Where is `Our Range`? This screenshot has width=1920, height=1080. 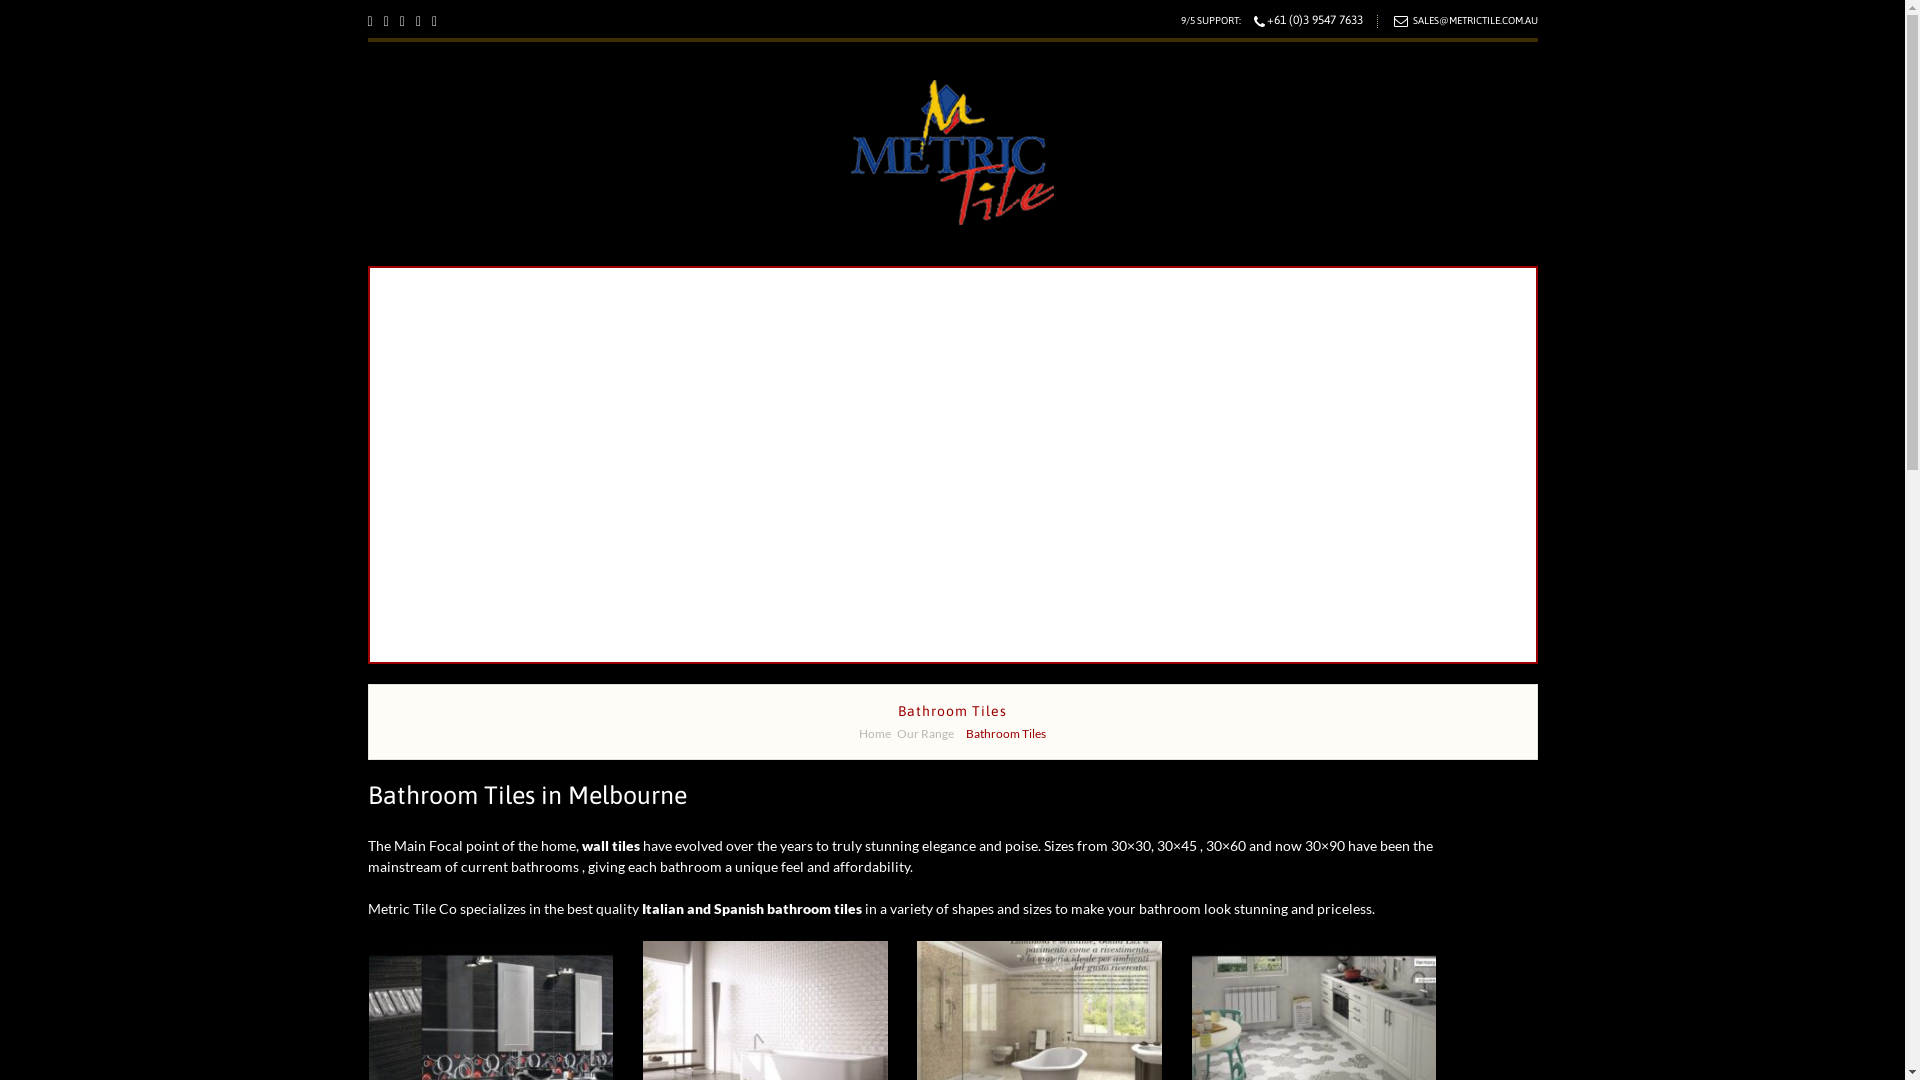 Our Range is located at coordinates (926, 734).